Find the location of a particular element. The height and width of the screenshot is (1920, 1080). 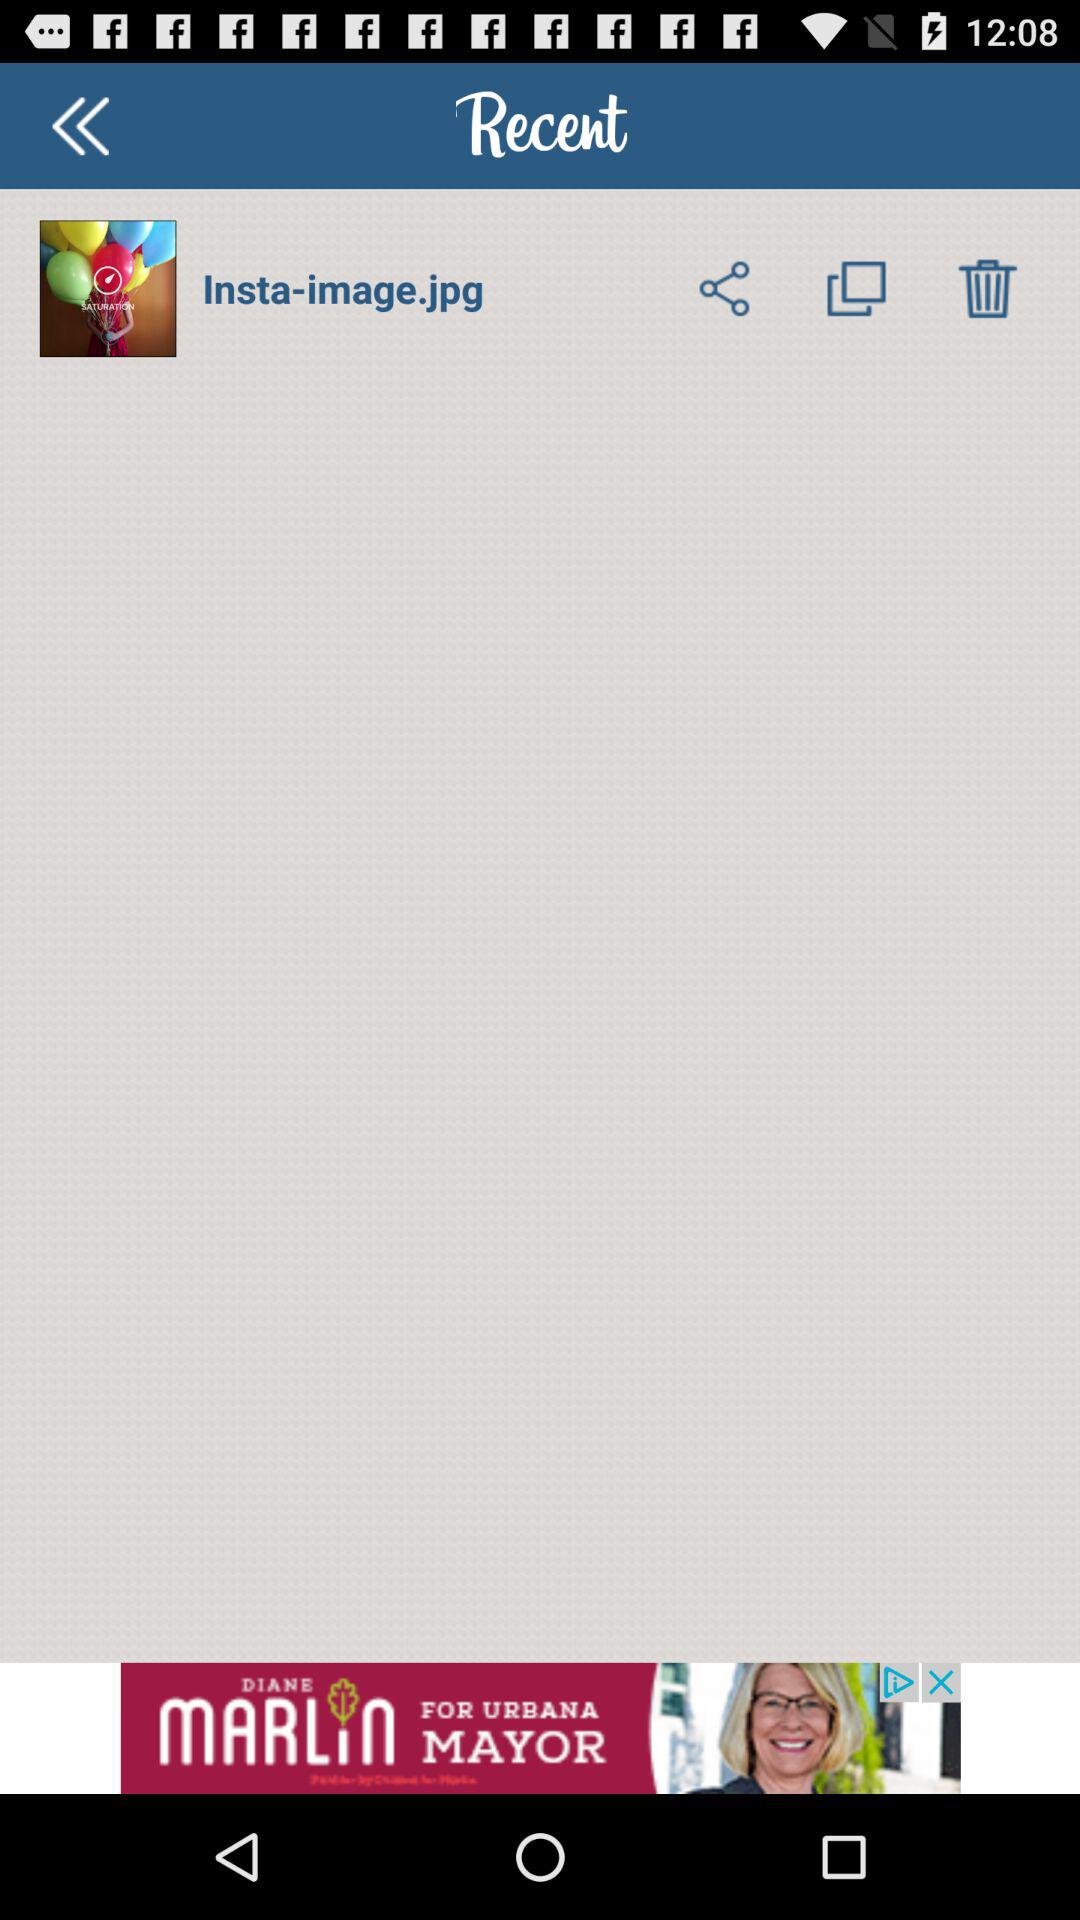

allows to download videos and images from instagram 's links is located at coordinates (988, 288).